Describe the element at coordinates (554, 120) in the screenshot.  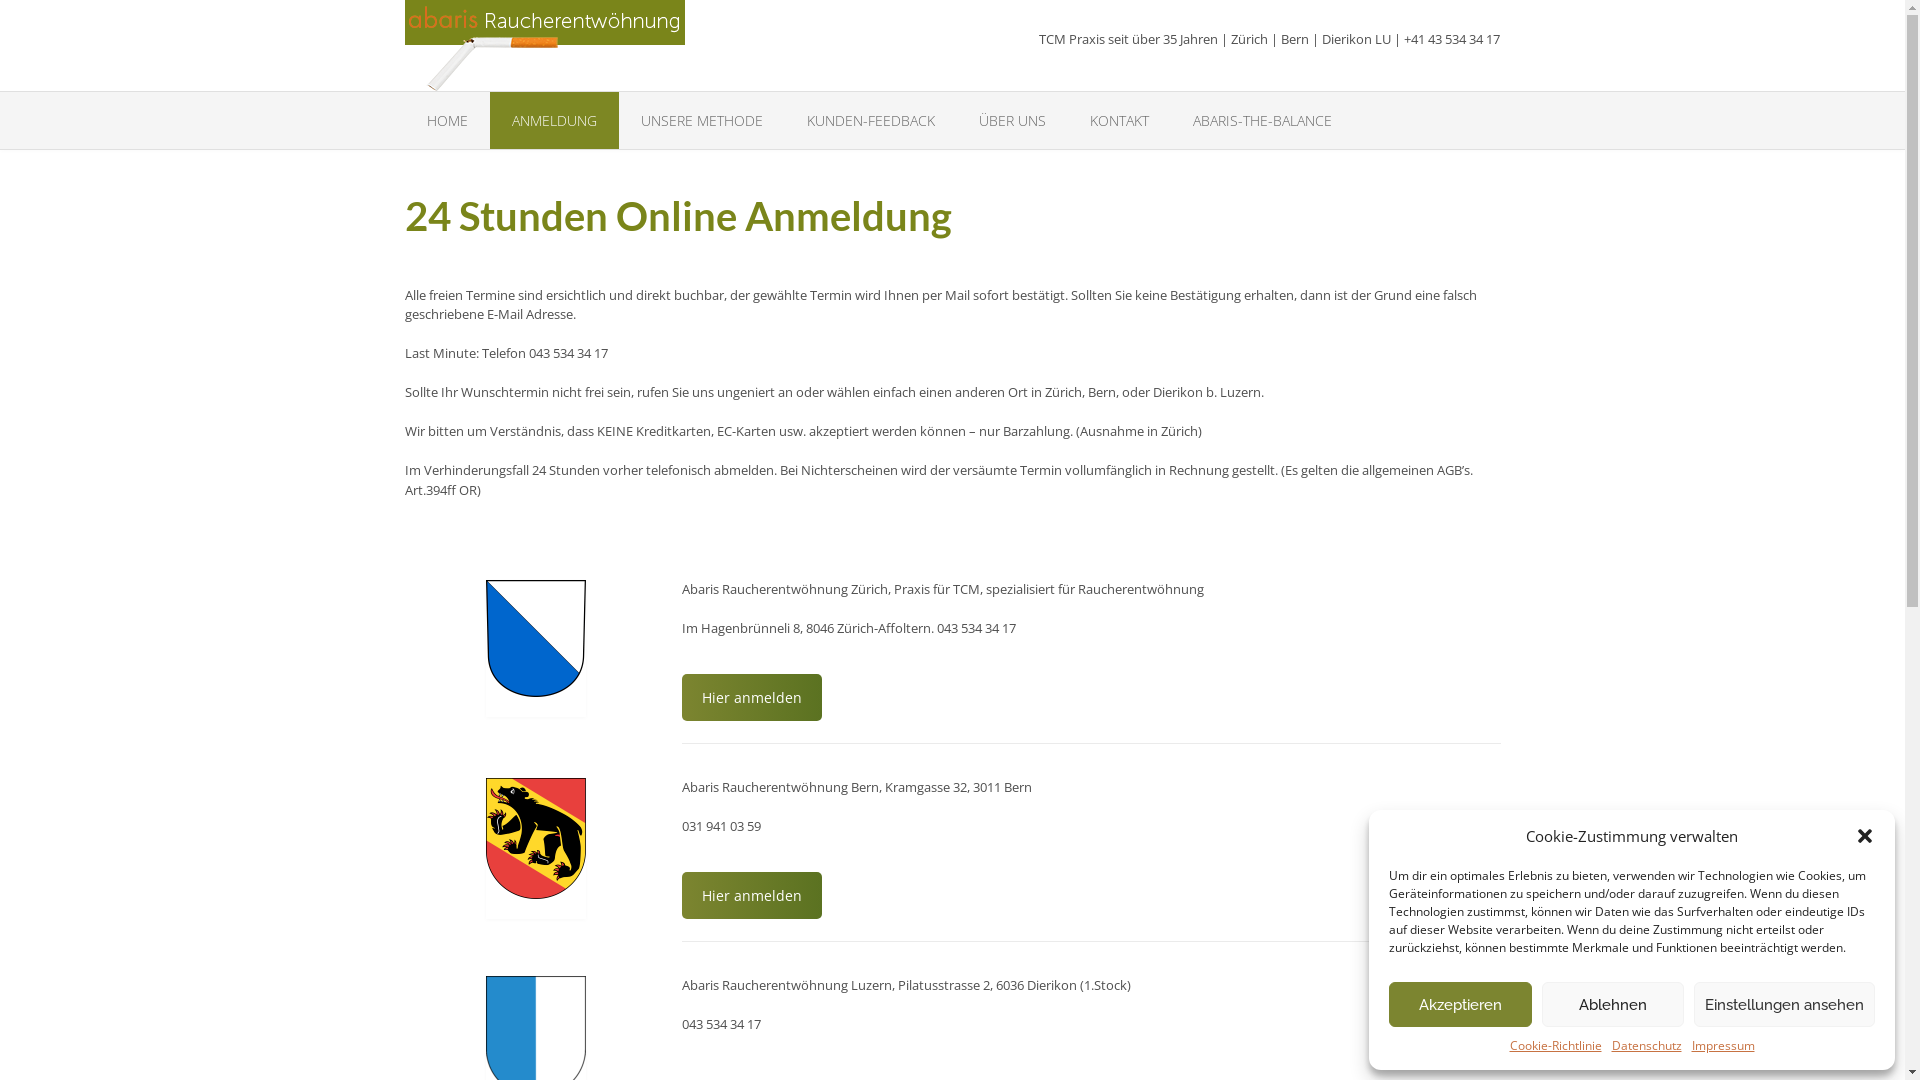
I see `ANMELDUNG` at that location.